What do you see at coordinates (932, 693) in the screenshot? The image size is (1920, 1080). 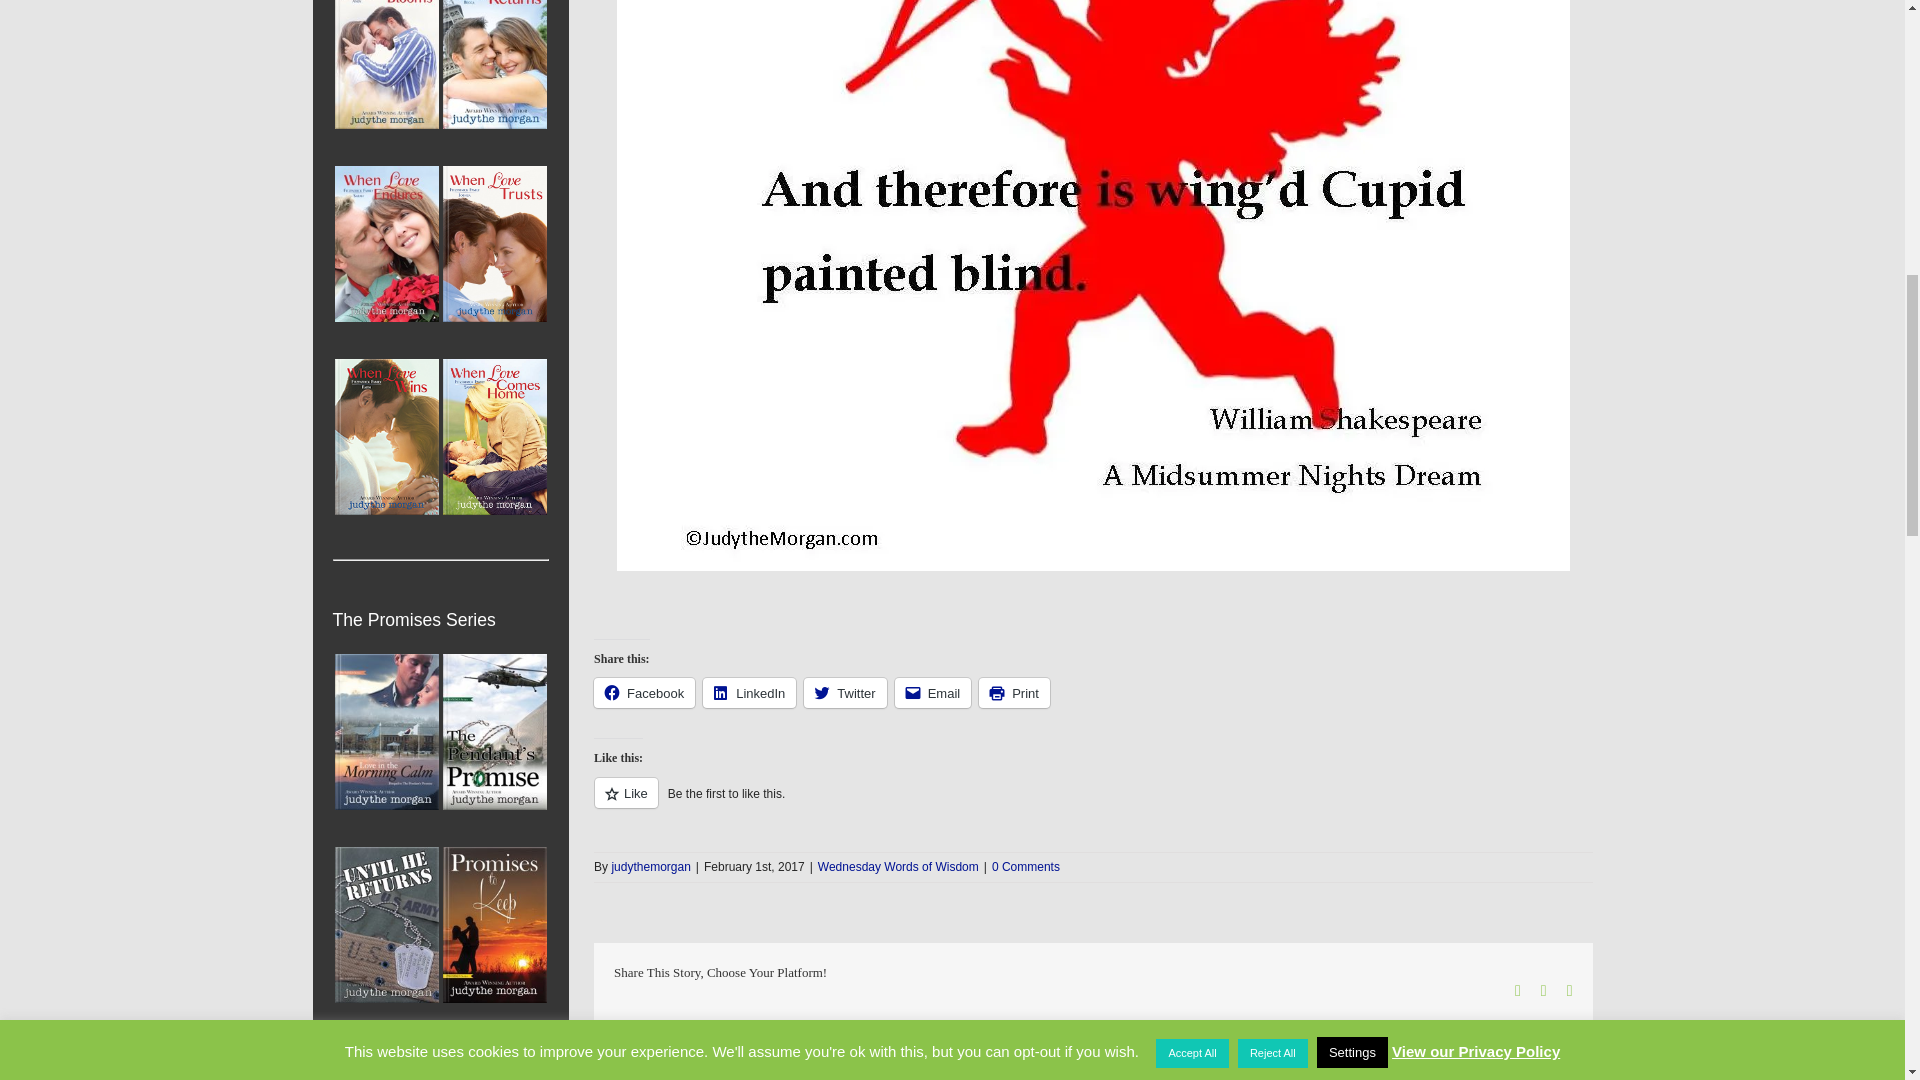 I see `Click to email a link to a friend` at bounding box center [932, 693].